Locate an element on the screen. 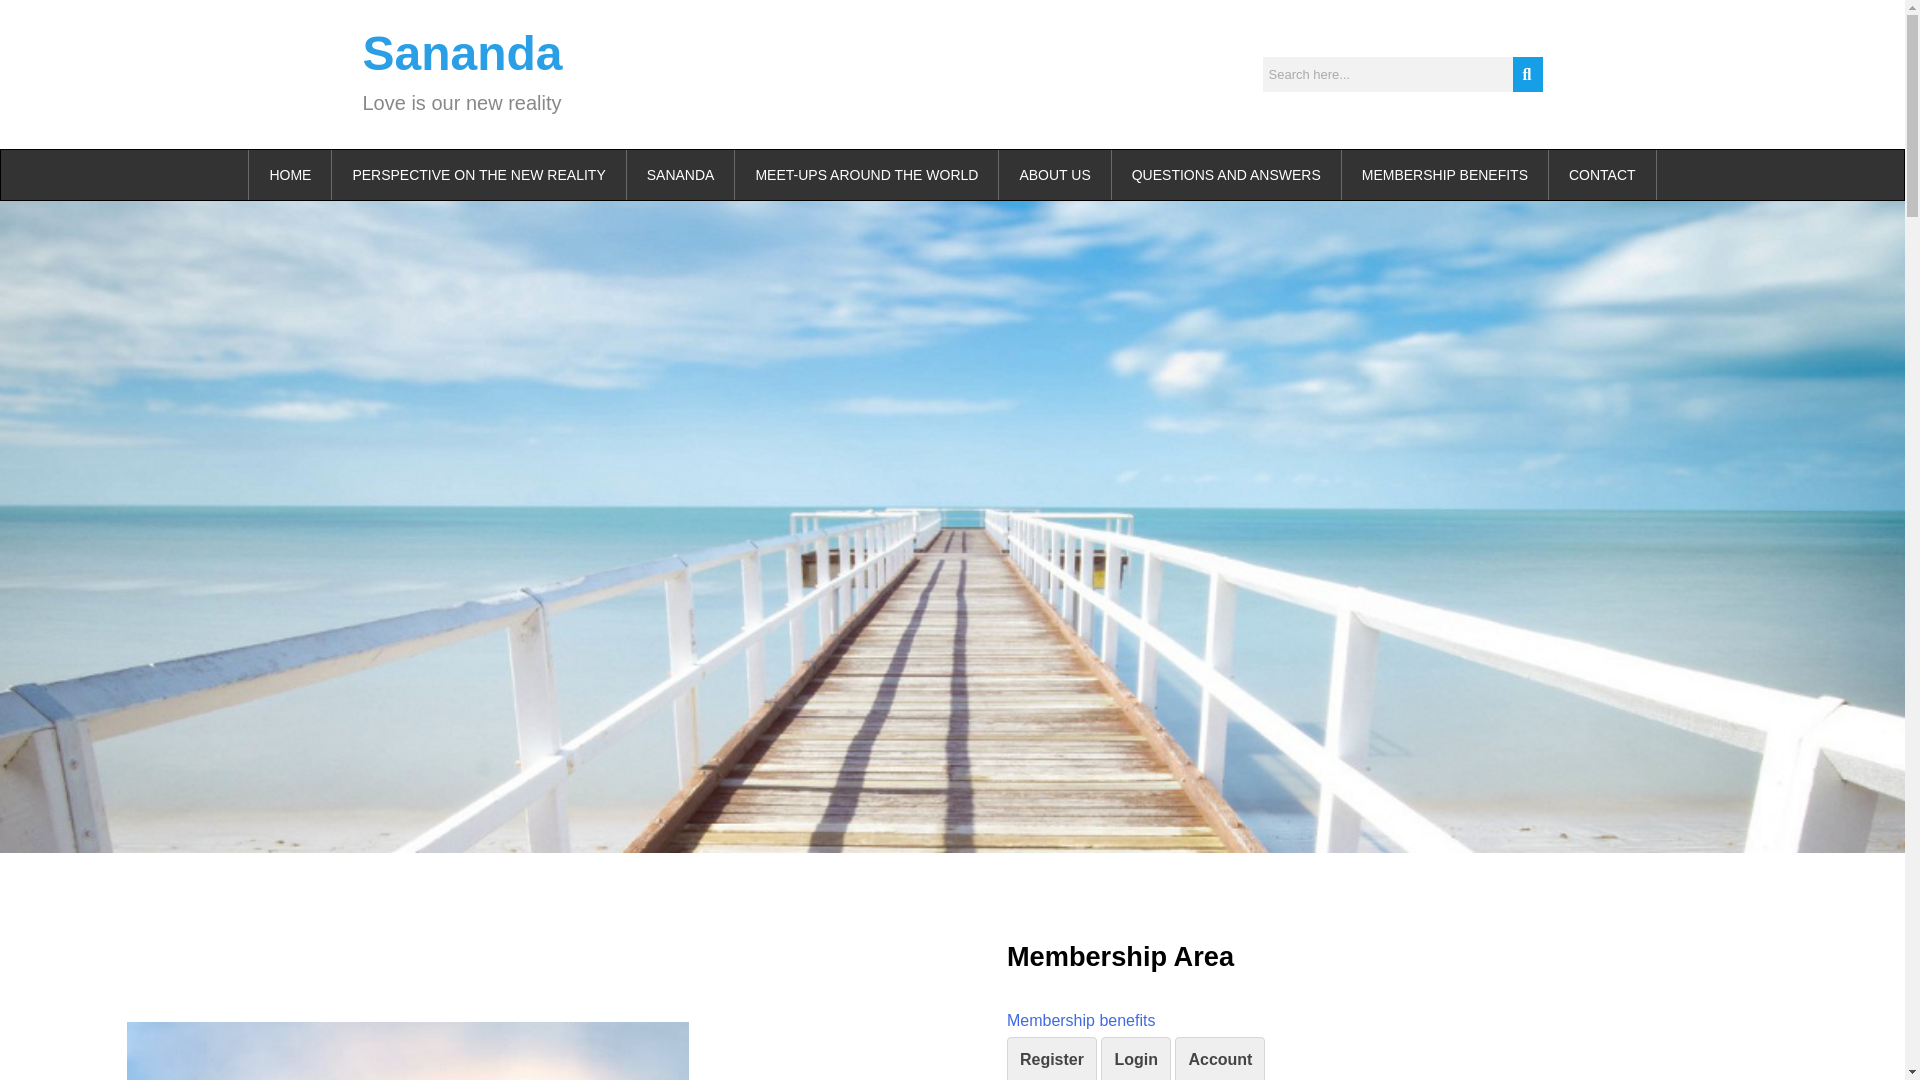 Image resolution: width=1920 pixels, height=1080 pixels. CONTACT is located at coordinates (1602, 174).